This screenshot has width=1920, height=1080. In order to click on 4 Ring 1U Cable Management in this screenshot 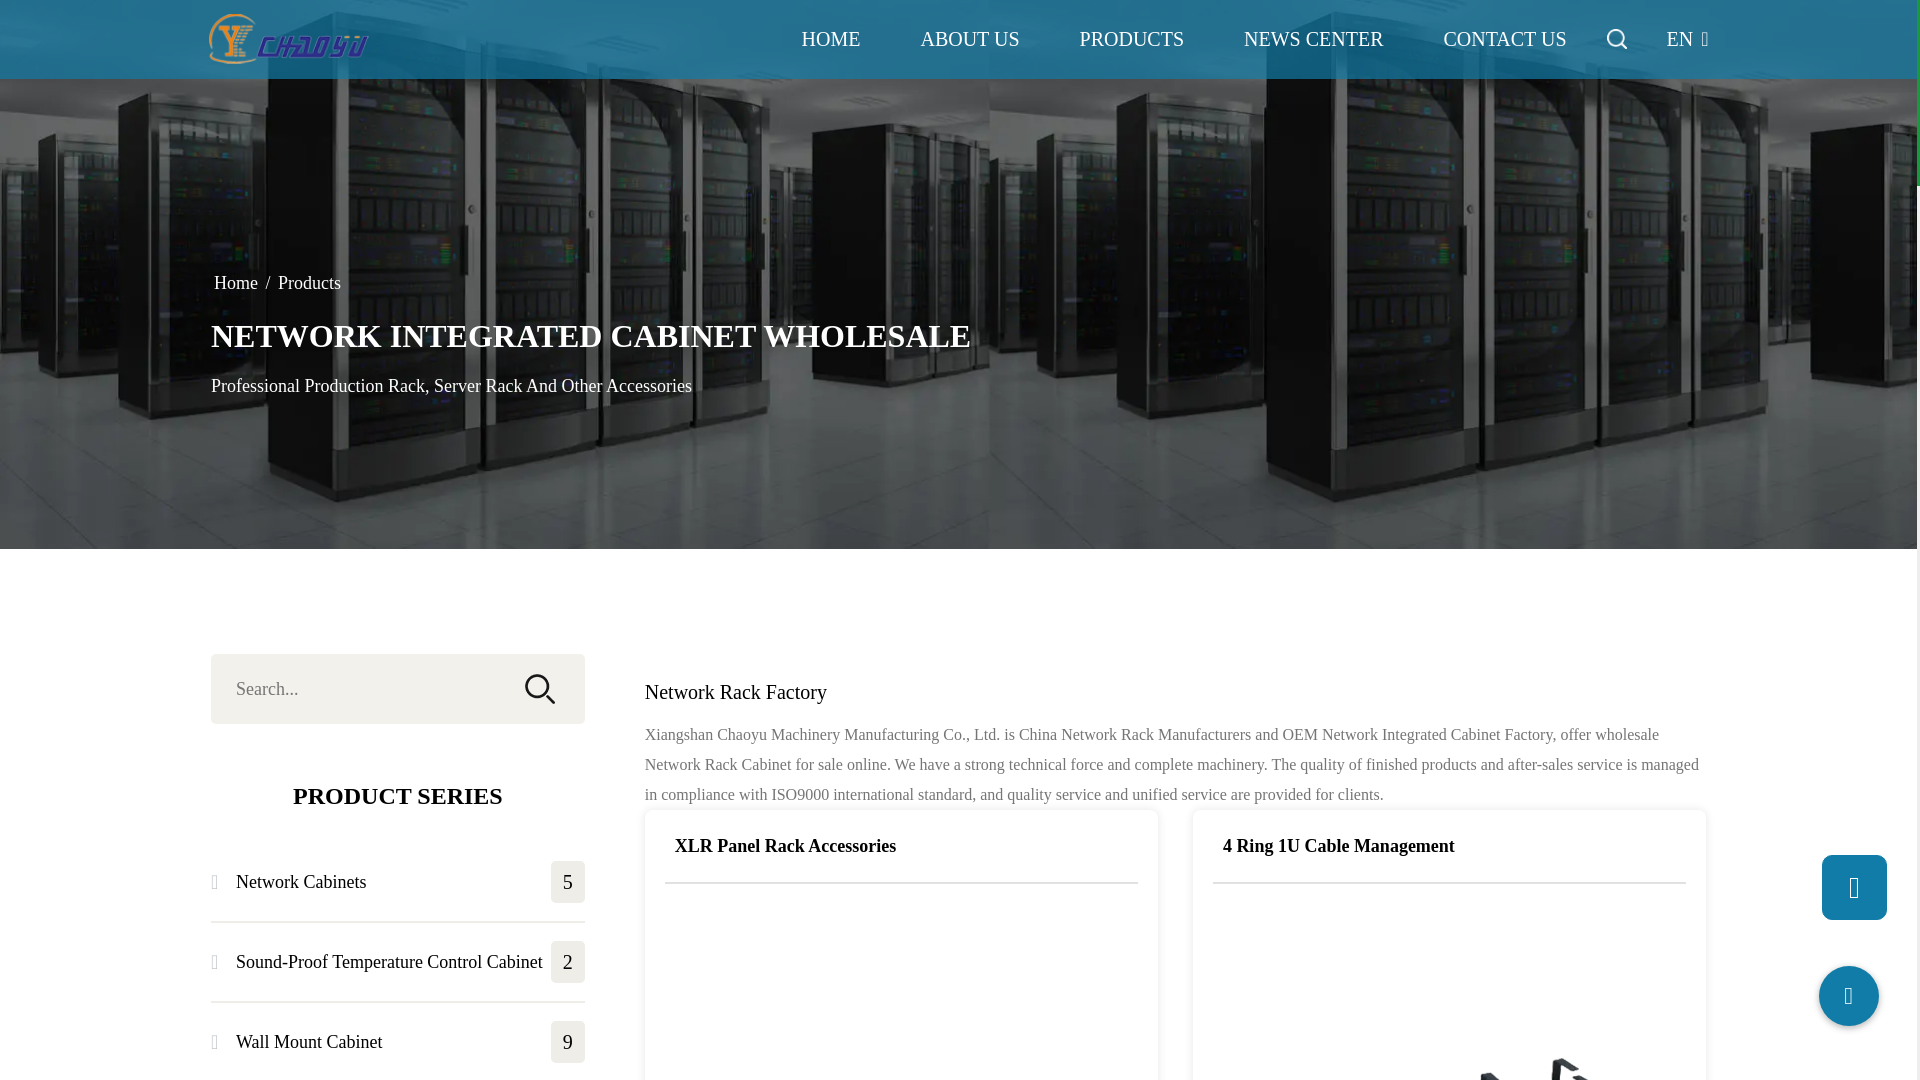, I will do `click(1449, 996)`.